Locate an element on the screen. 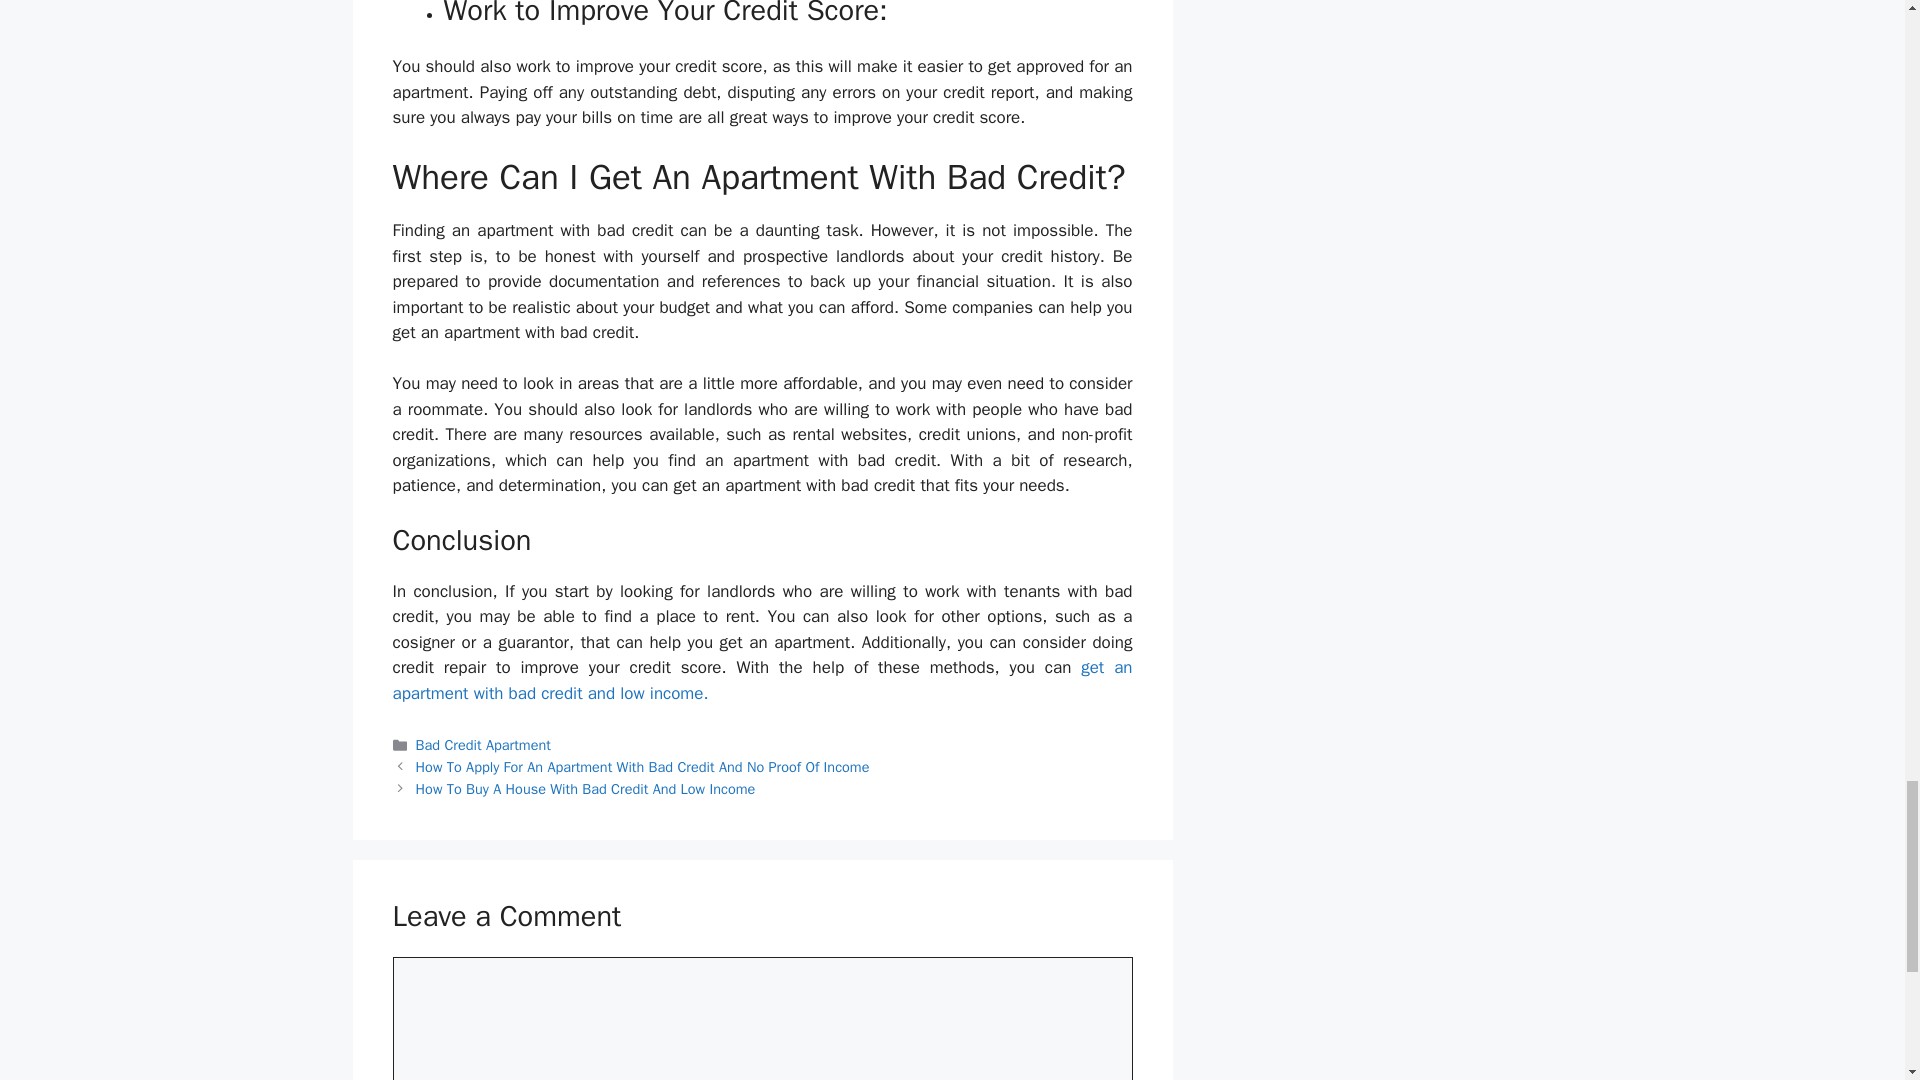  Bad Credit Apartment is located at coordinates (484, 744).